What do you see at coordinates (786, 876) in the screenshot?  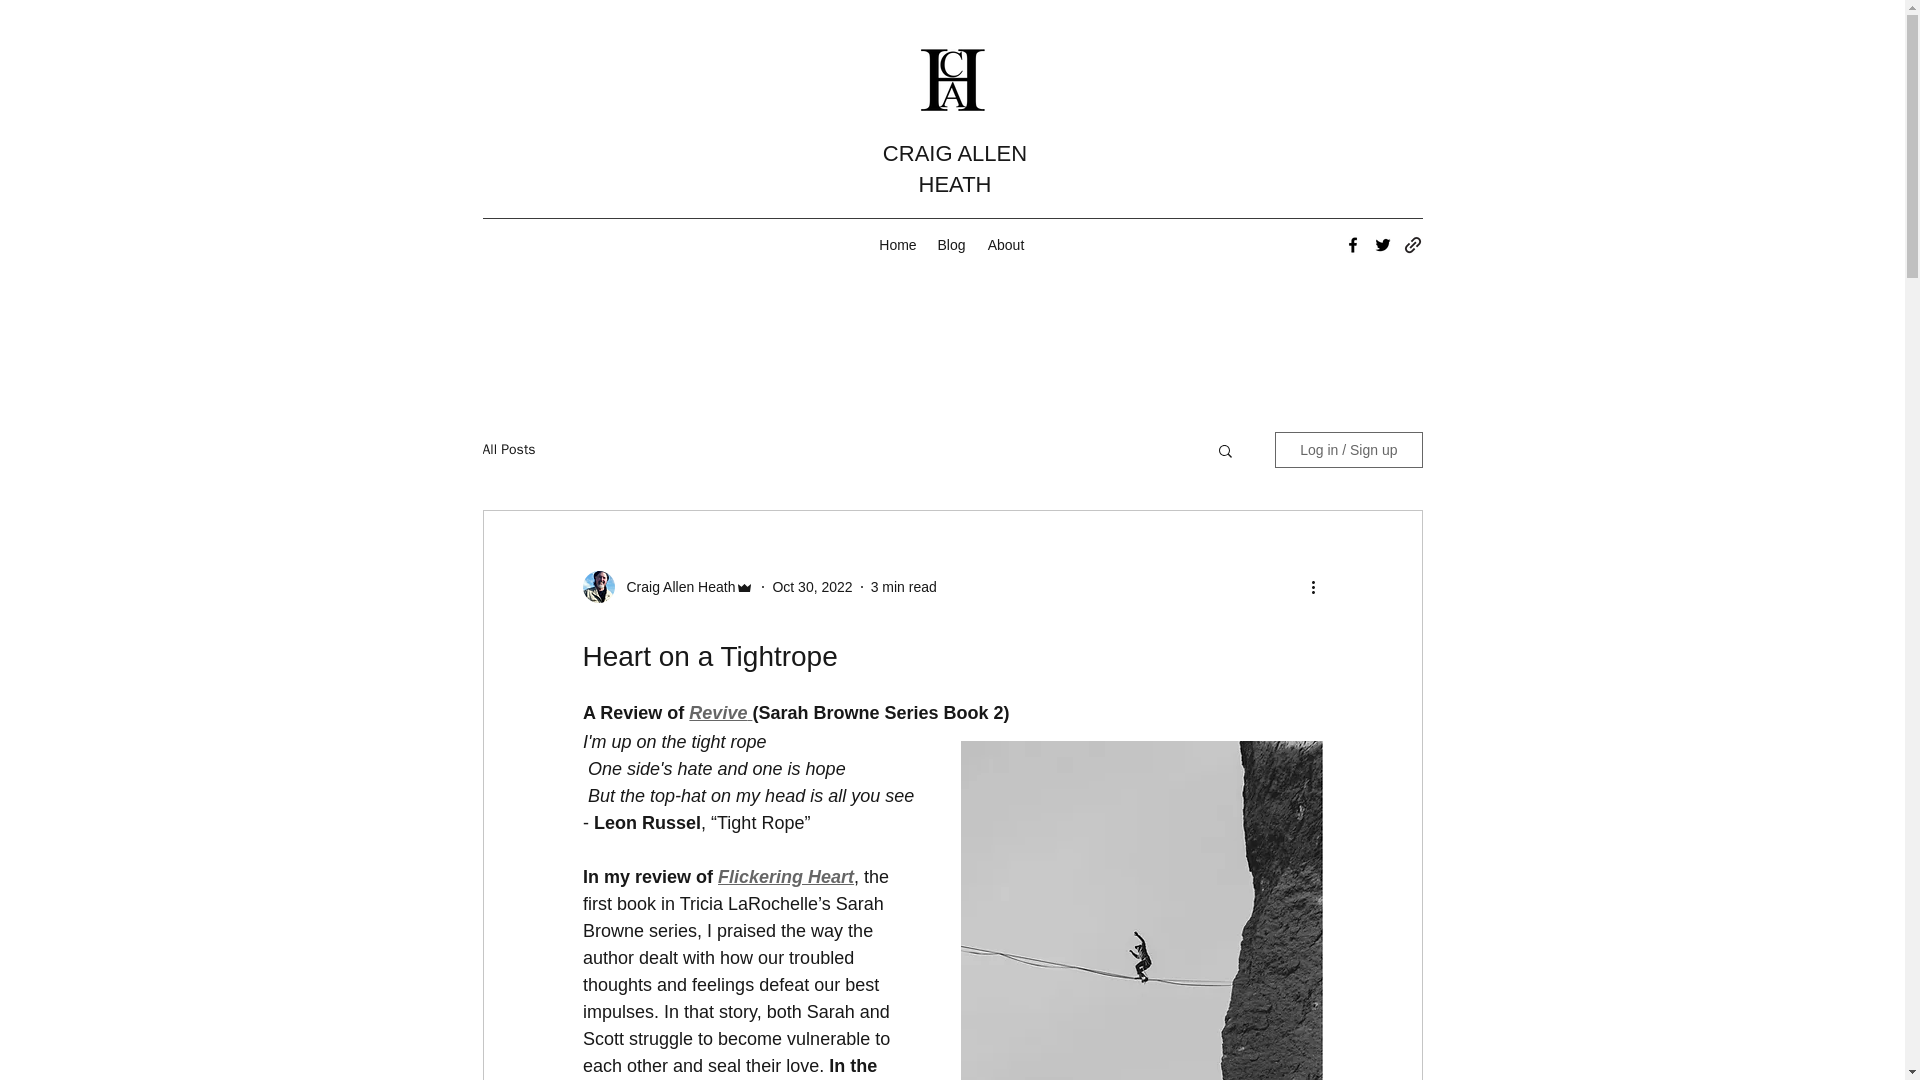 I see `Flickering Heart` at bounding box center [786, 876].